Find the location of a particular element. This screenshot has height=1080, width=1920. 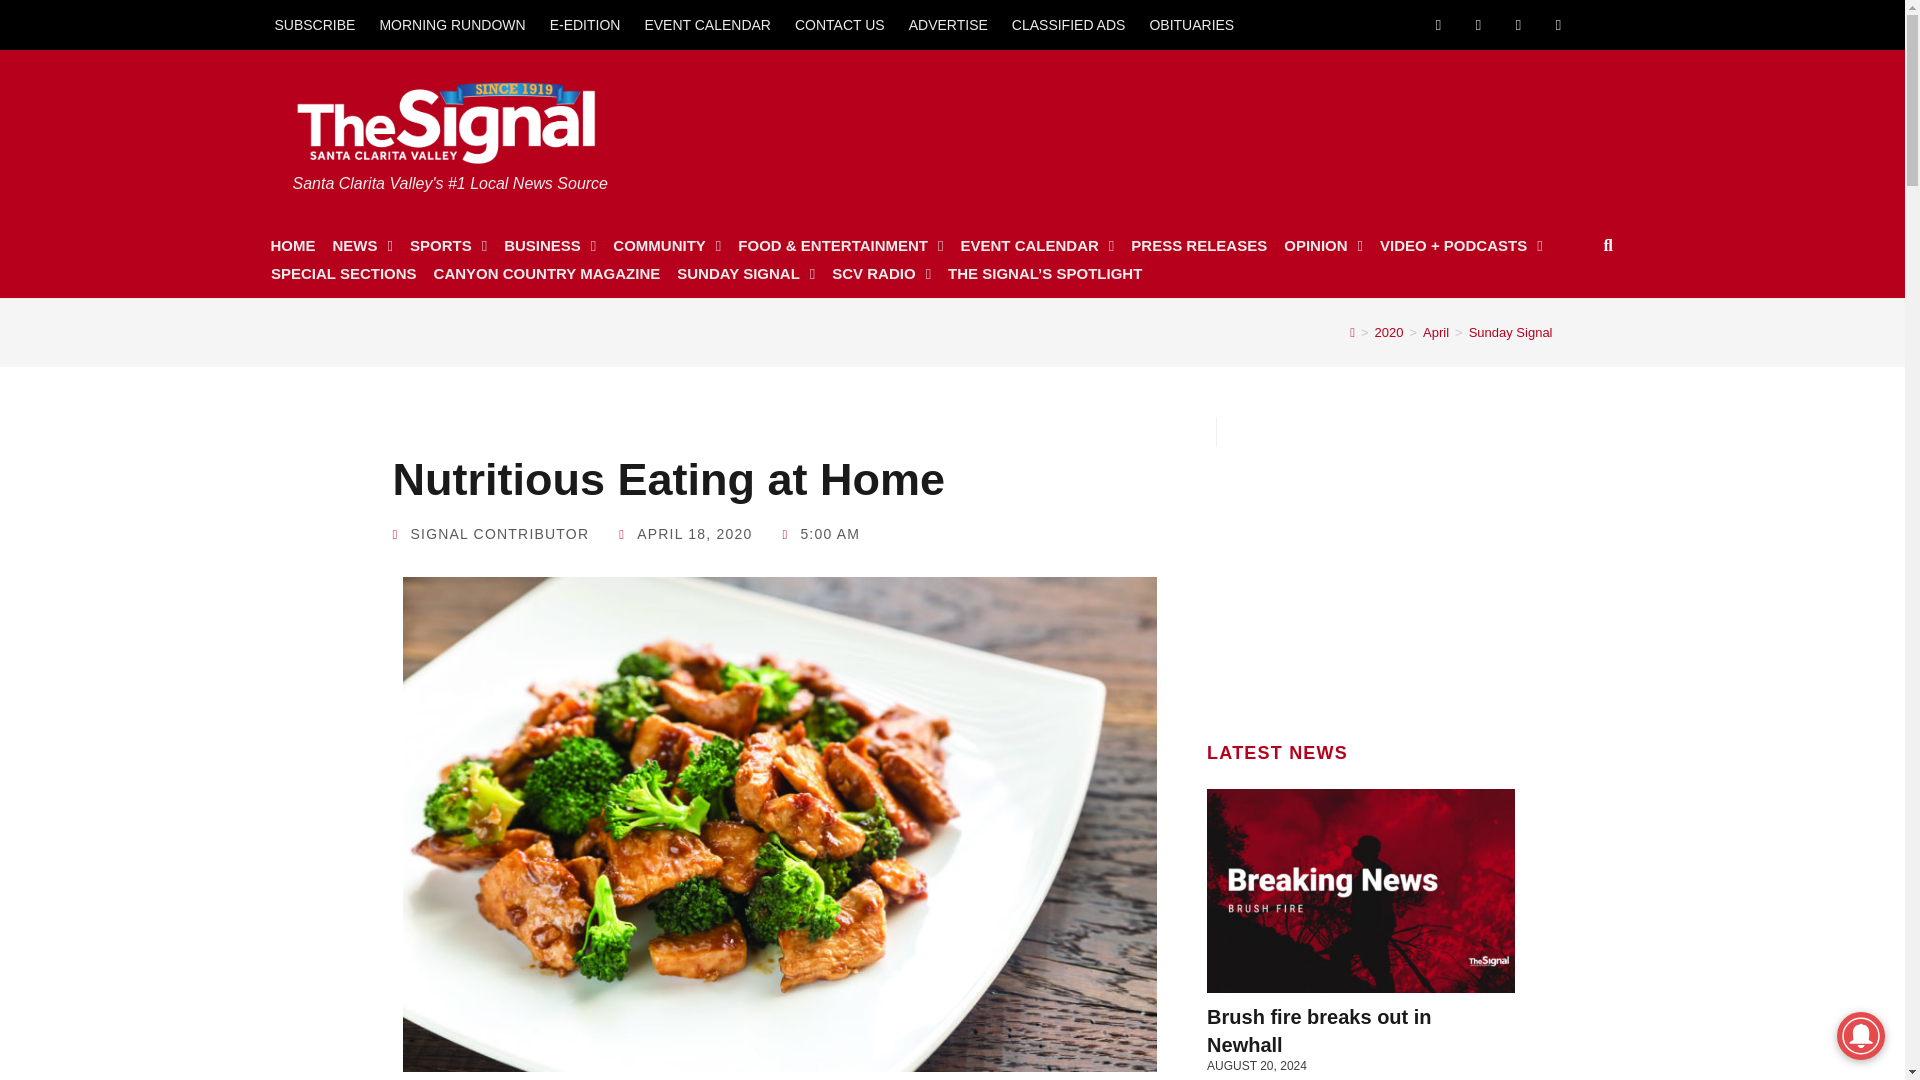

NEWS is located at coordinates (362, 246).